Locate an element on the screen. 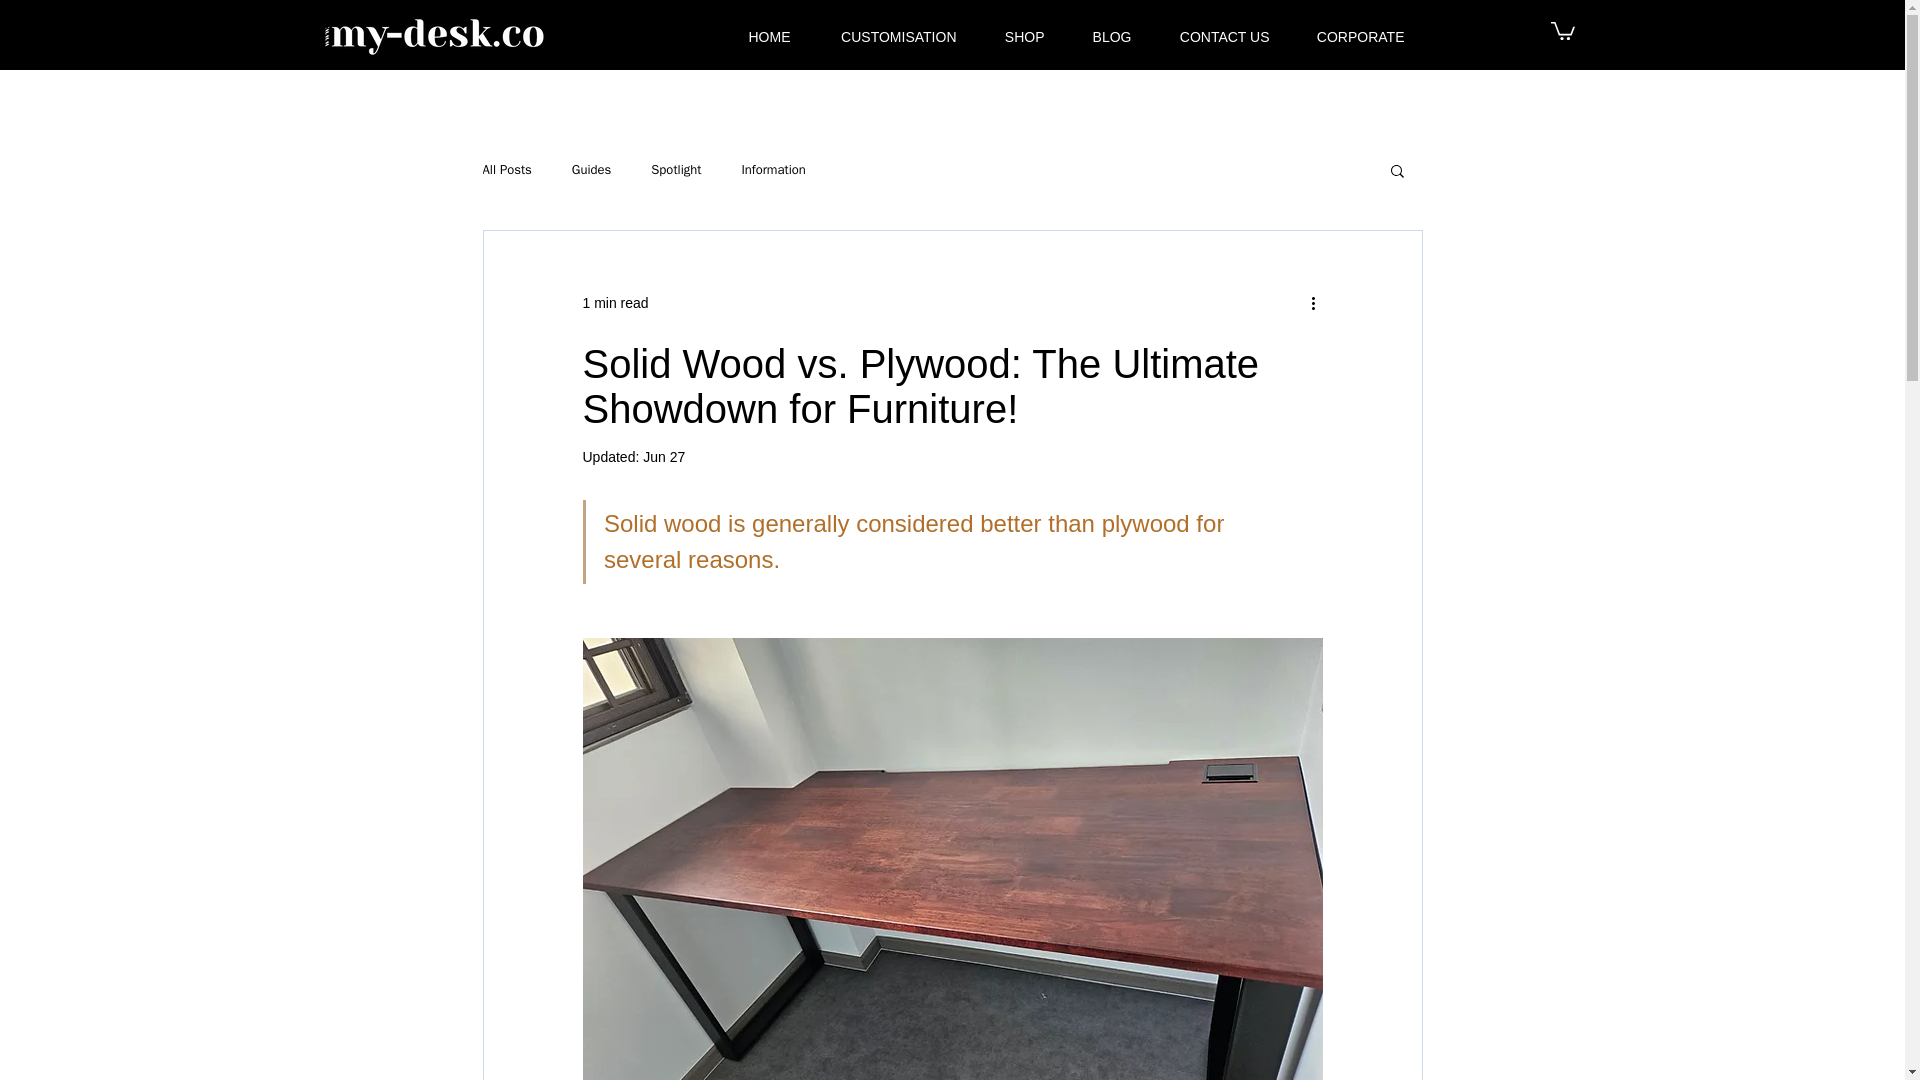 The image size is (1920, 1080). Information is located at coordinates (772, 170).